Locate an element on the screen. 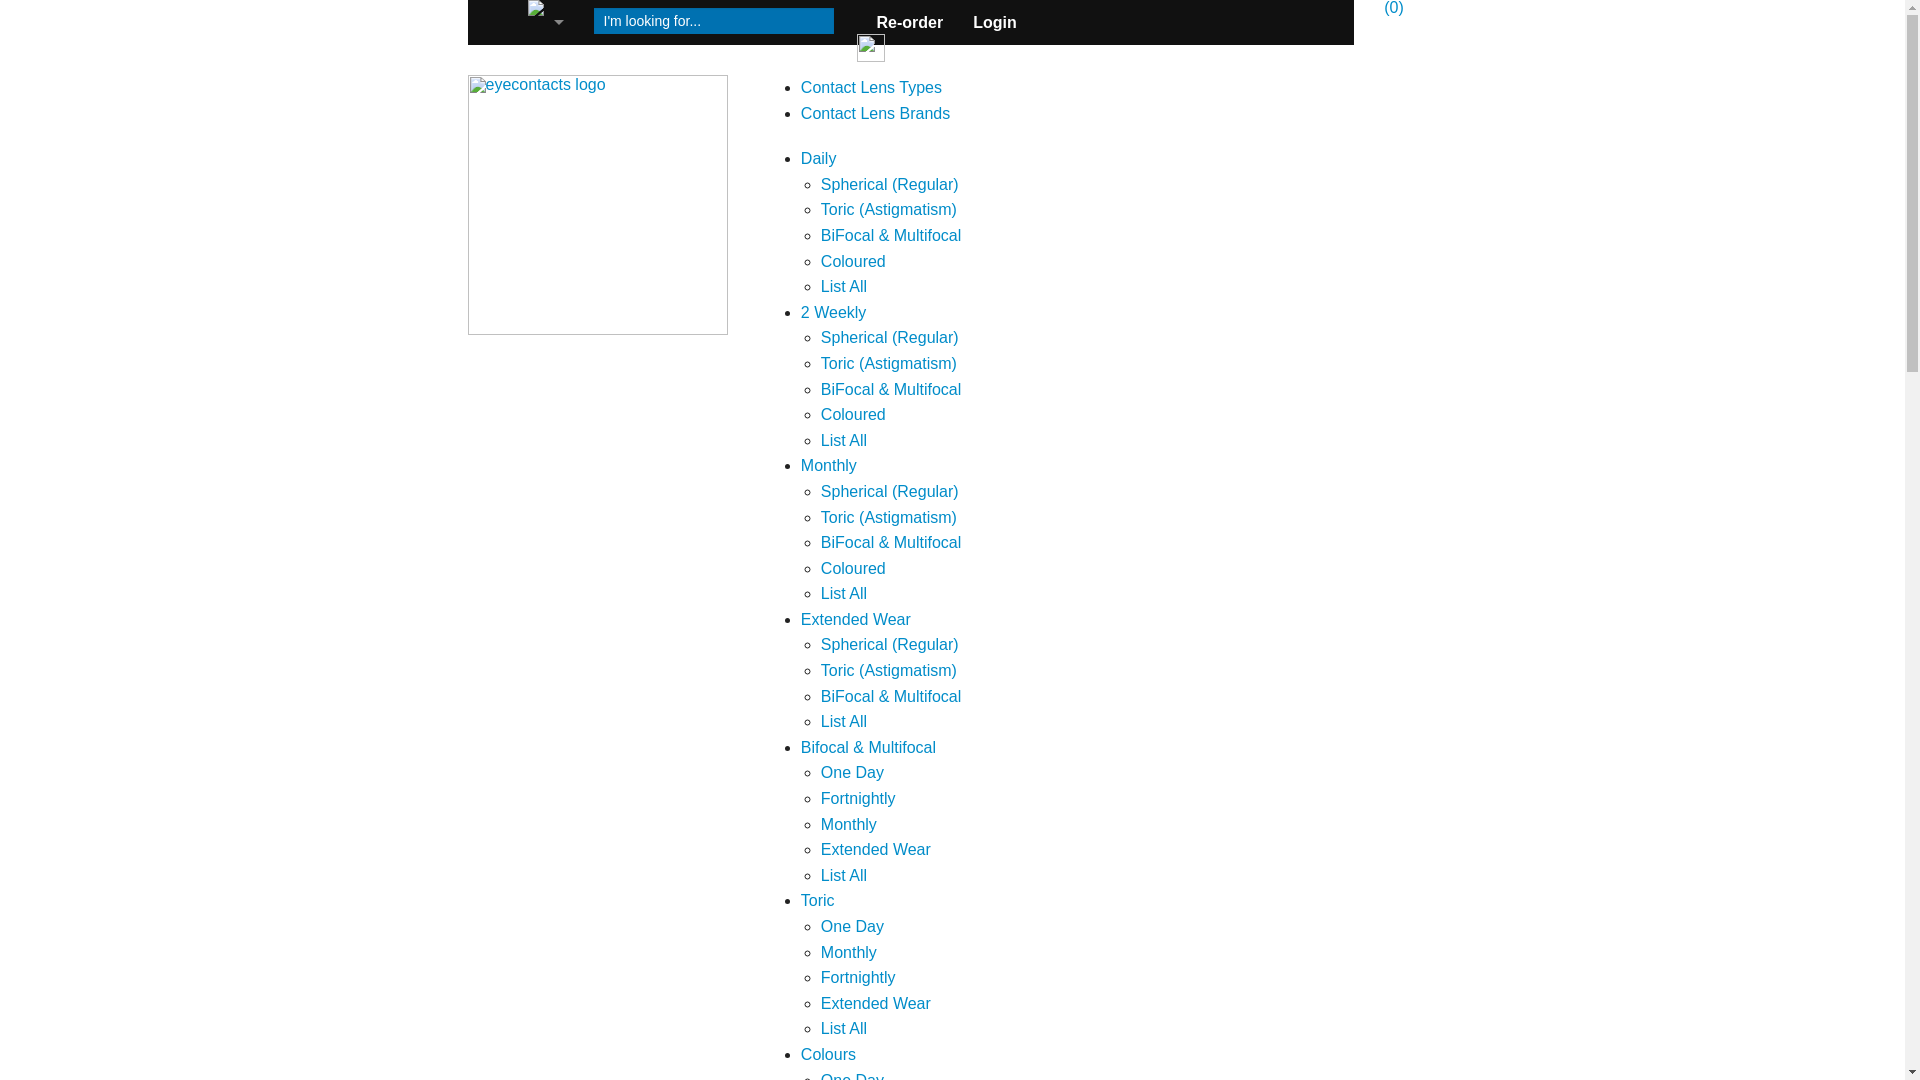  BiFocal & Multifocal is located at coordinates (892, 390).